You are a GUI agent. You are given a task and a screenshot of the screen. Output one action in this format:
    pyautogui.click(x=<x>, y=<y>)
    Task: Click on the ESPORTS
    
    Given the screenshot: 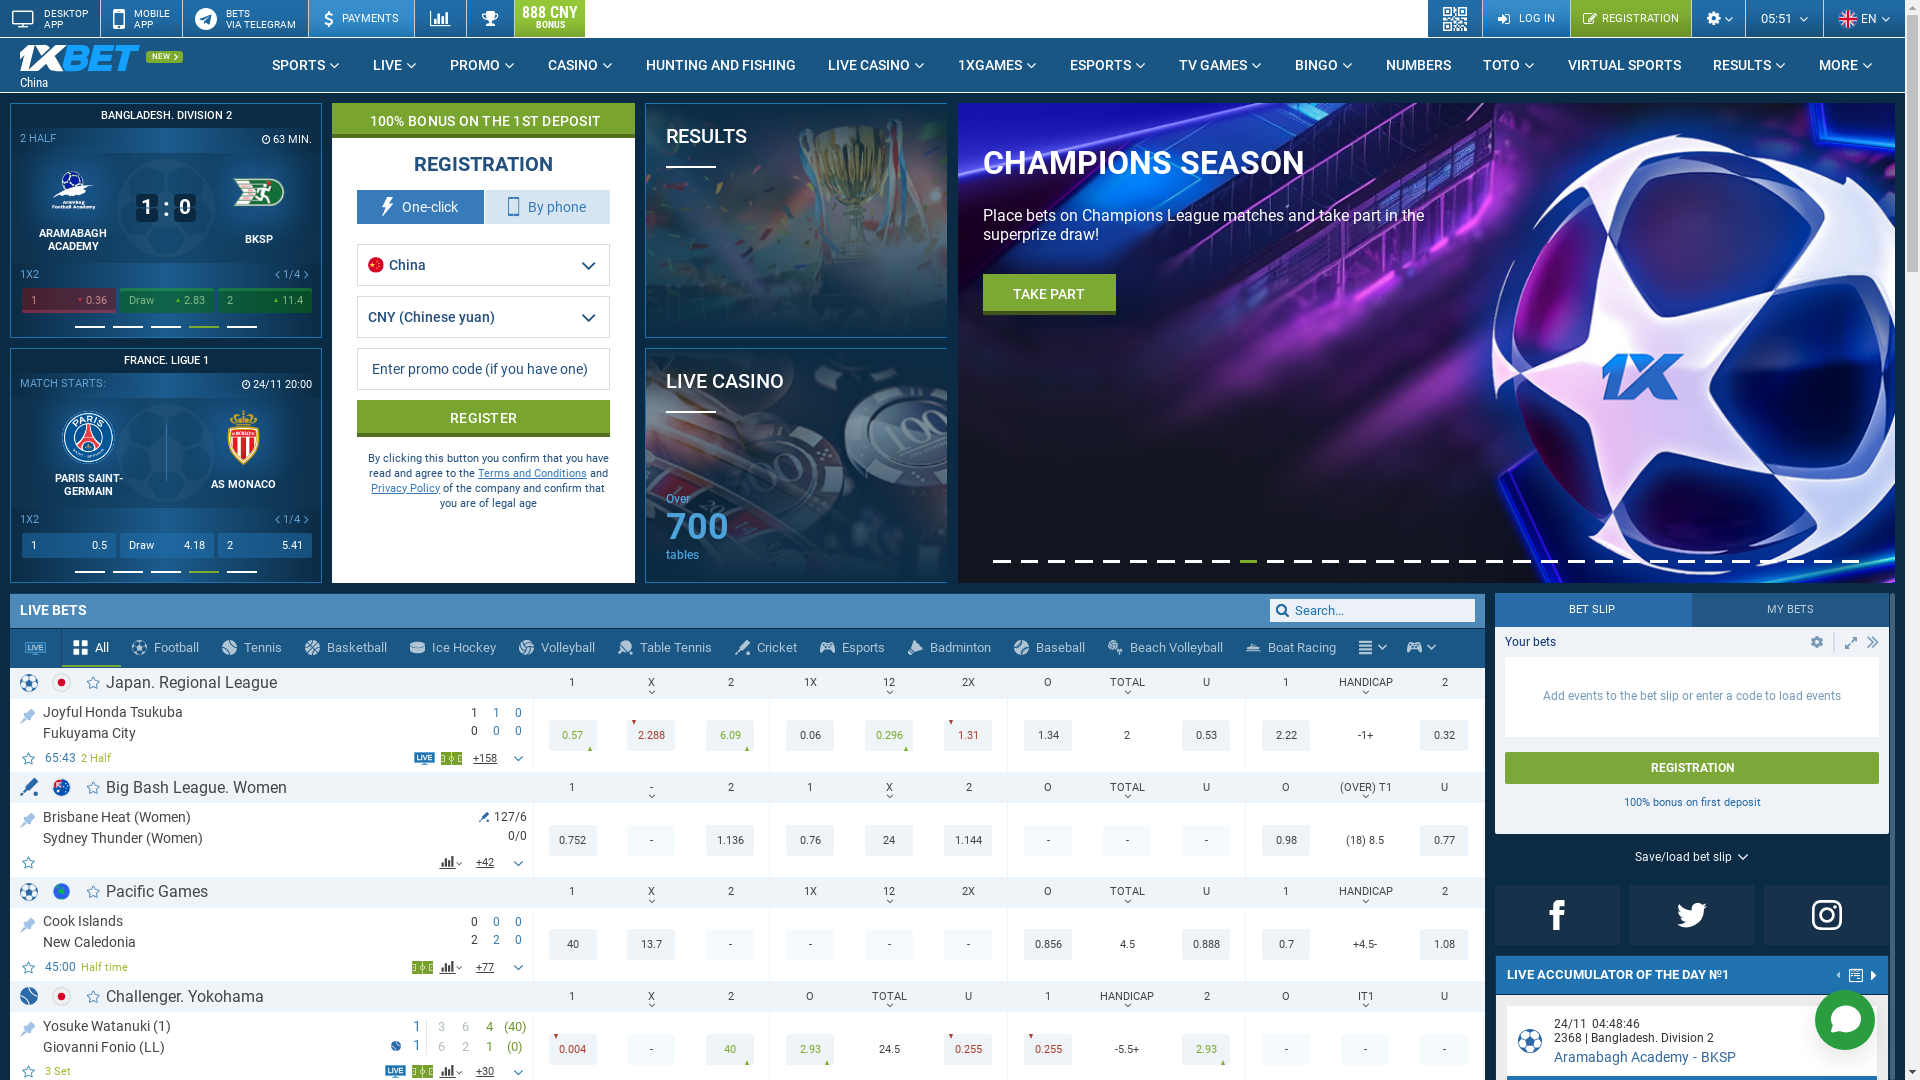 What is the action you would take?
    pyautogui.click(x=1108, y=65)
    